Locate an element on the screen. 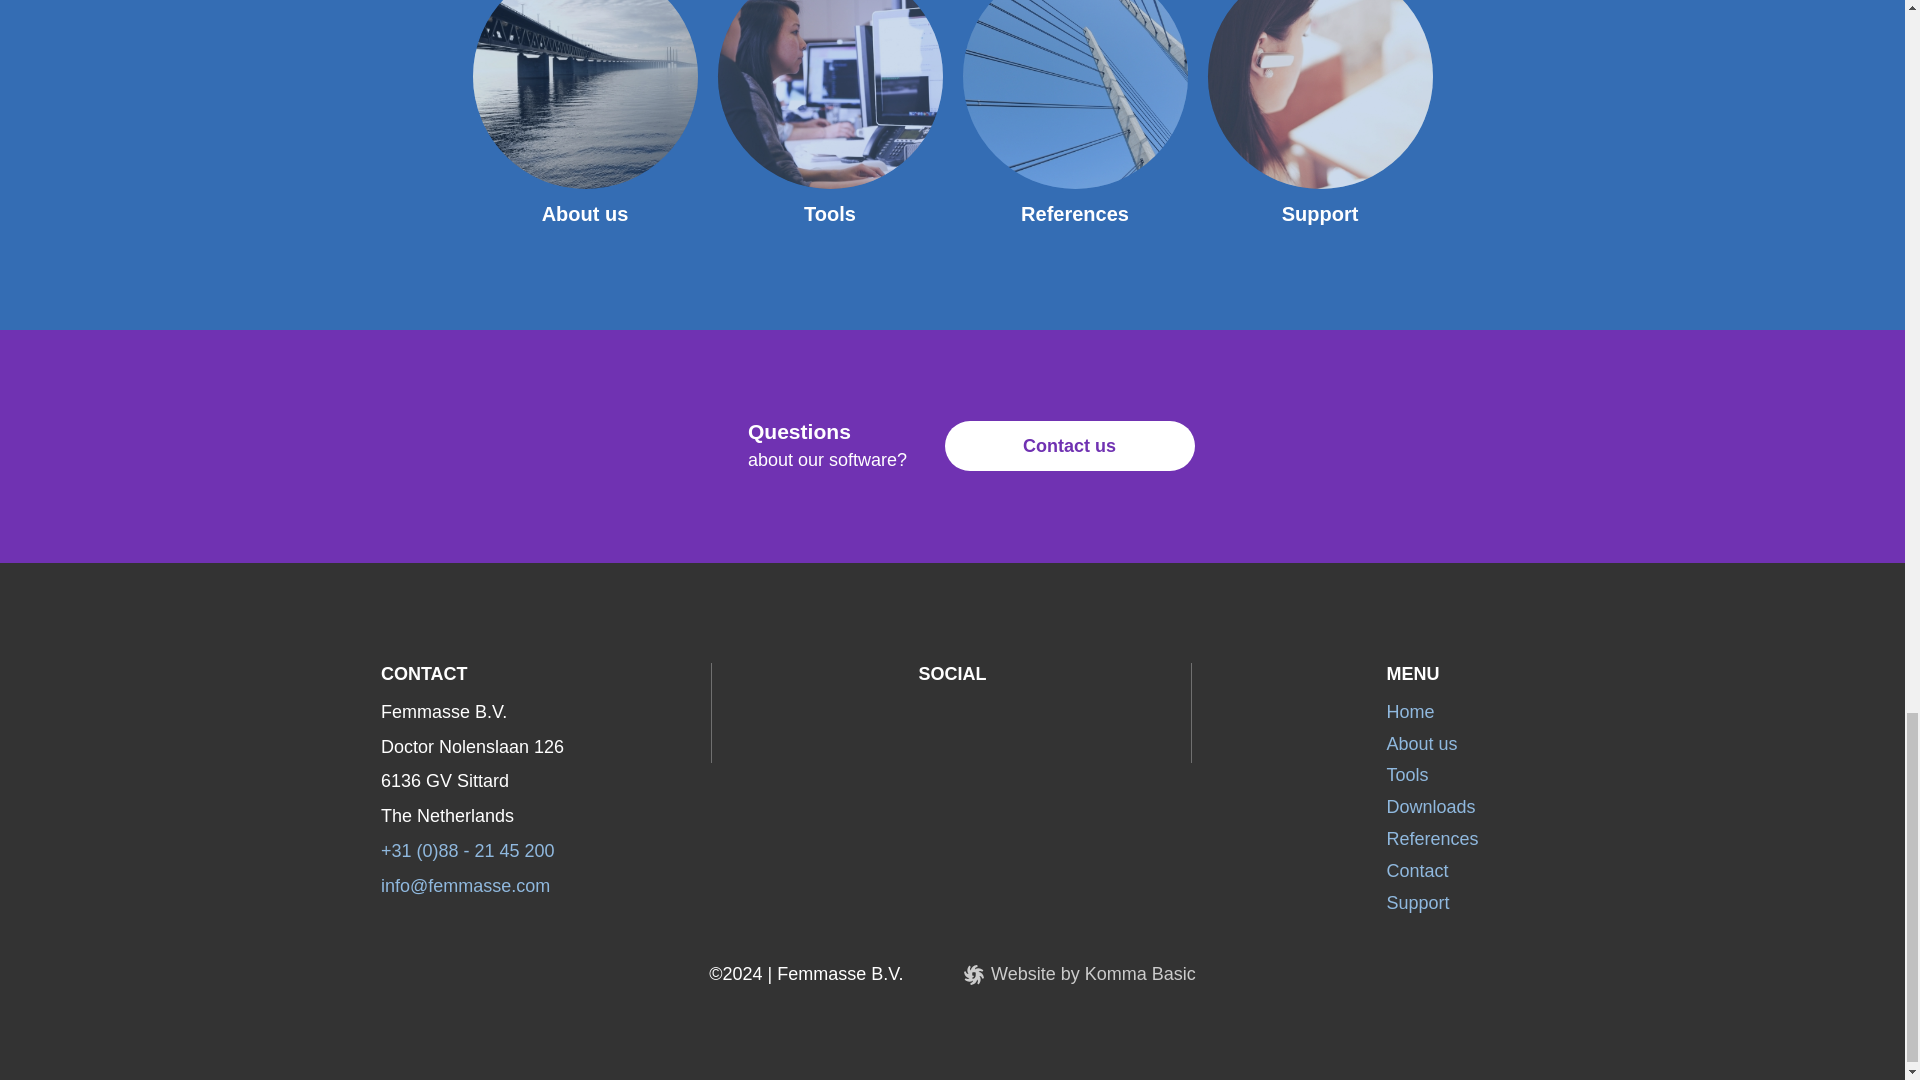  About us is located at coordinates (585, 214).